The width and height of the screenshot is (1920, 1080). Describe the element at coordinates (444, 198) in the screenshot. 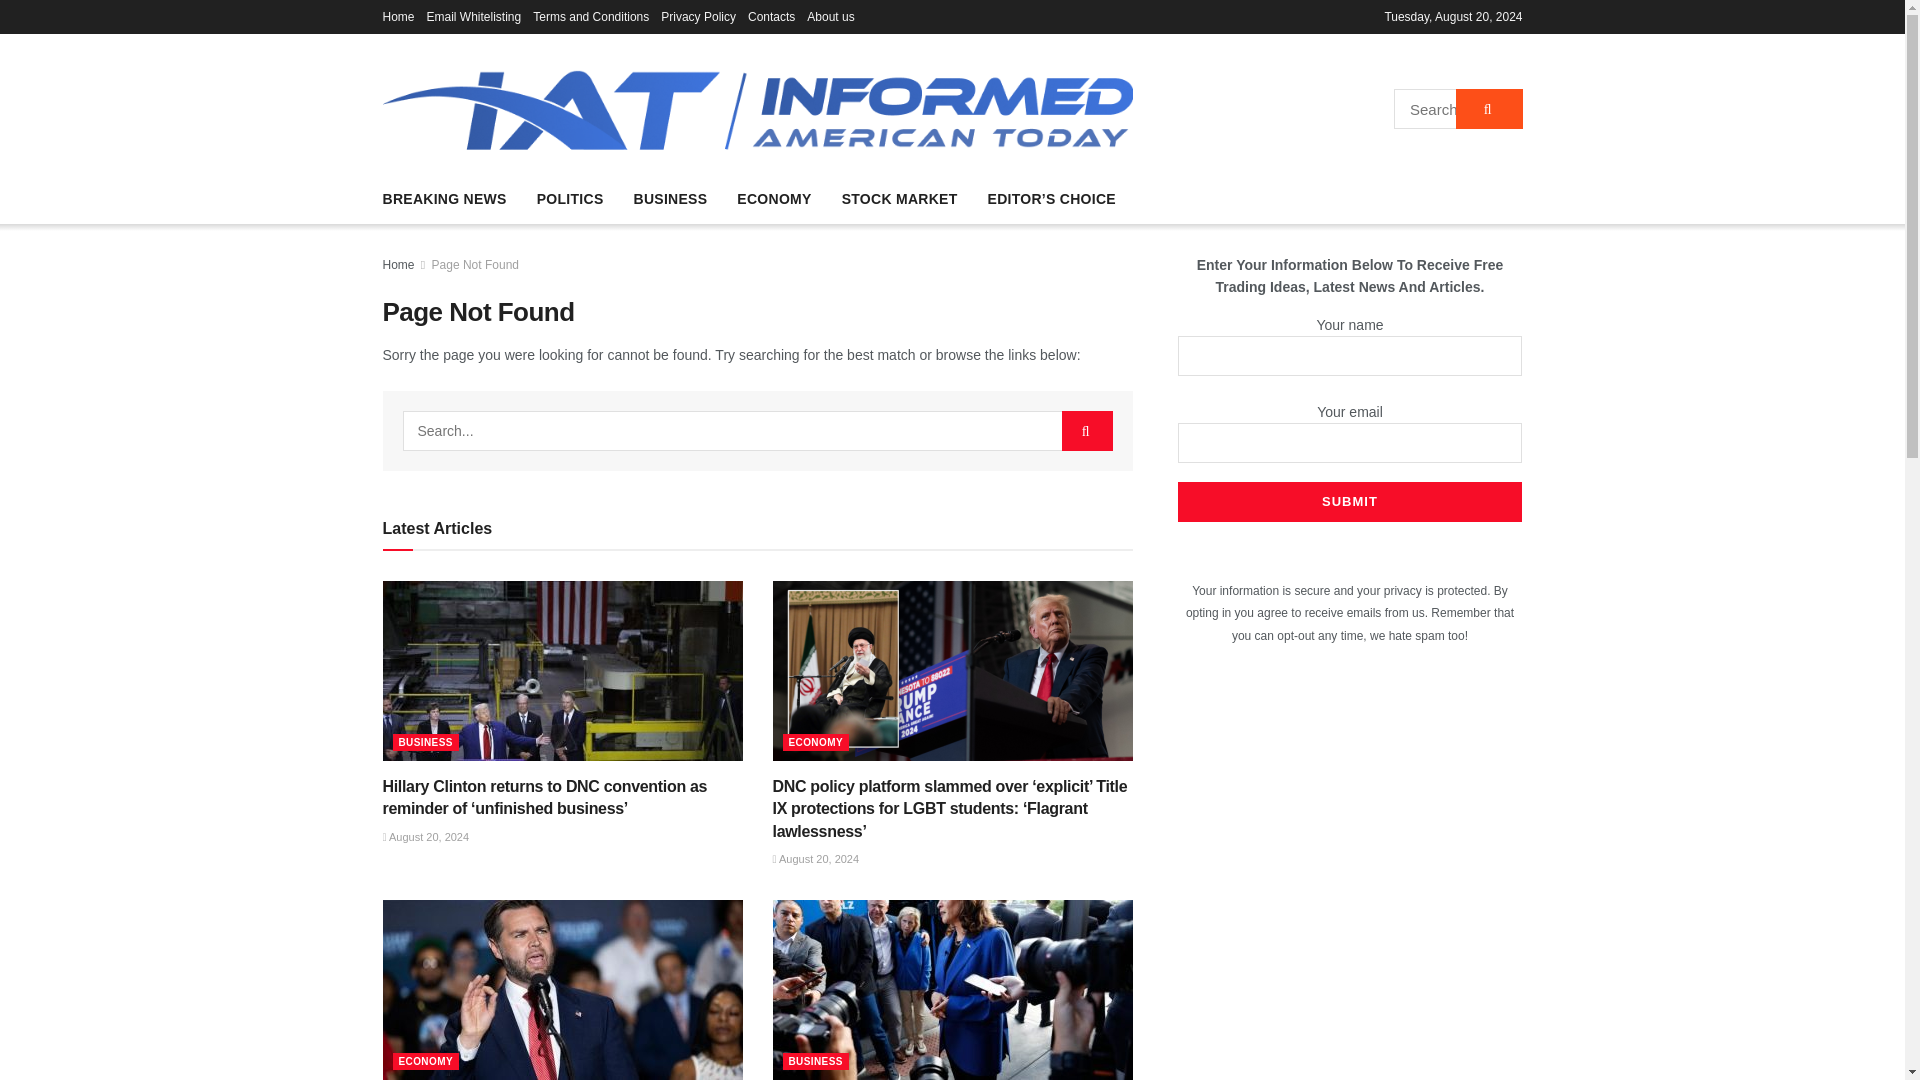

I see `BREAKING NEWS` at that location.